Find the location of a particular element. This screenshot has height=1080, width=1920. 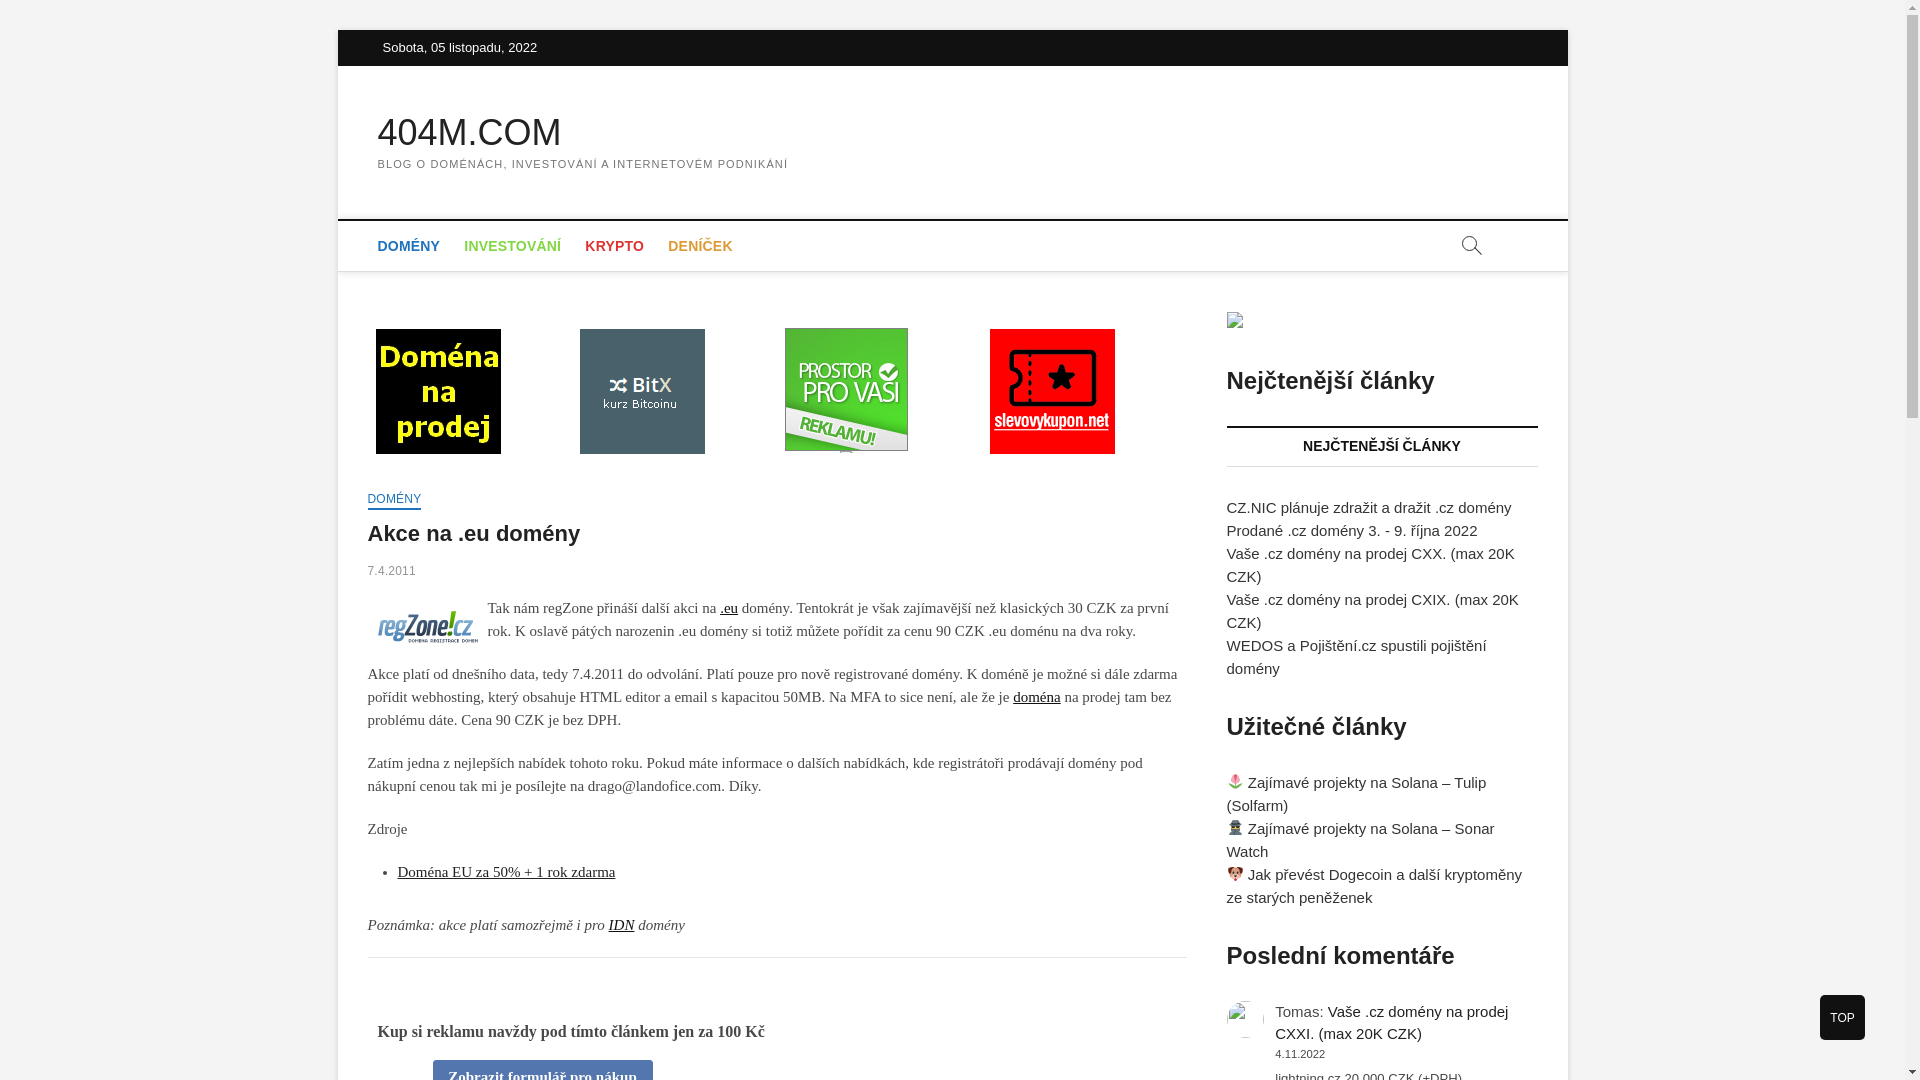

KRYPTO is located at coordinates (614, 246).